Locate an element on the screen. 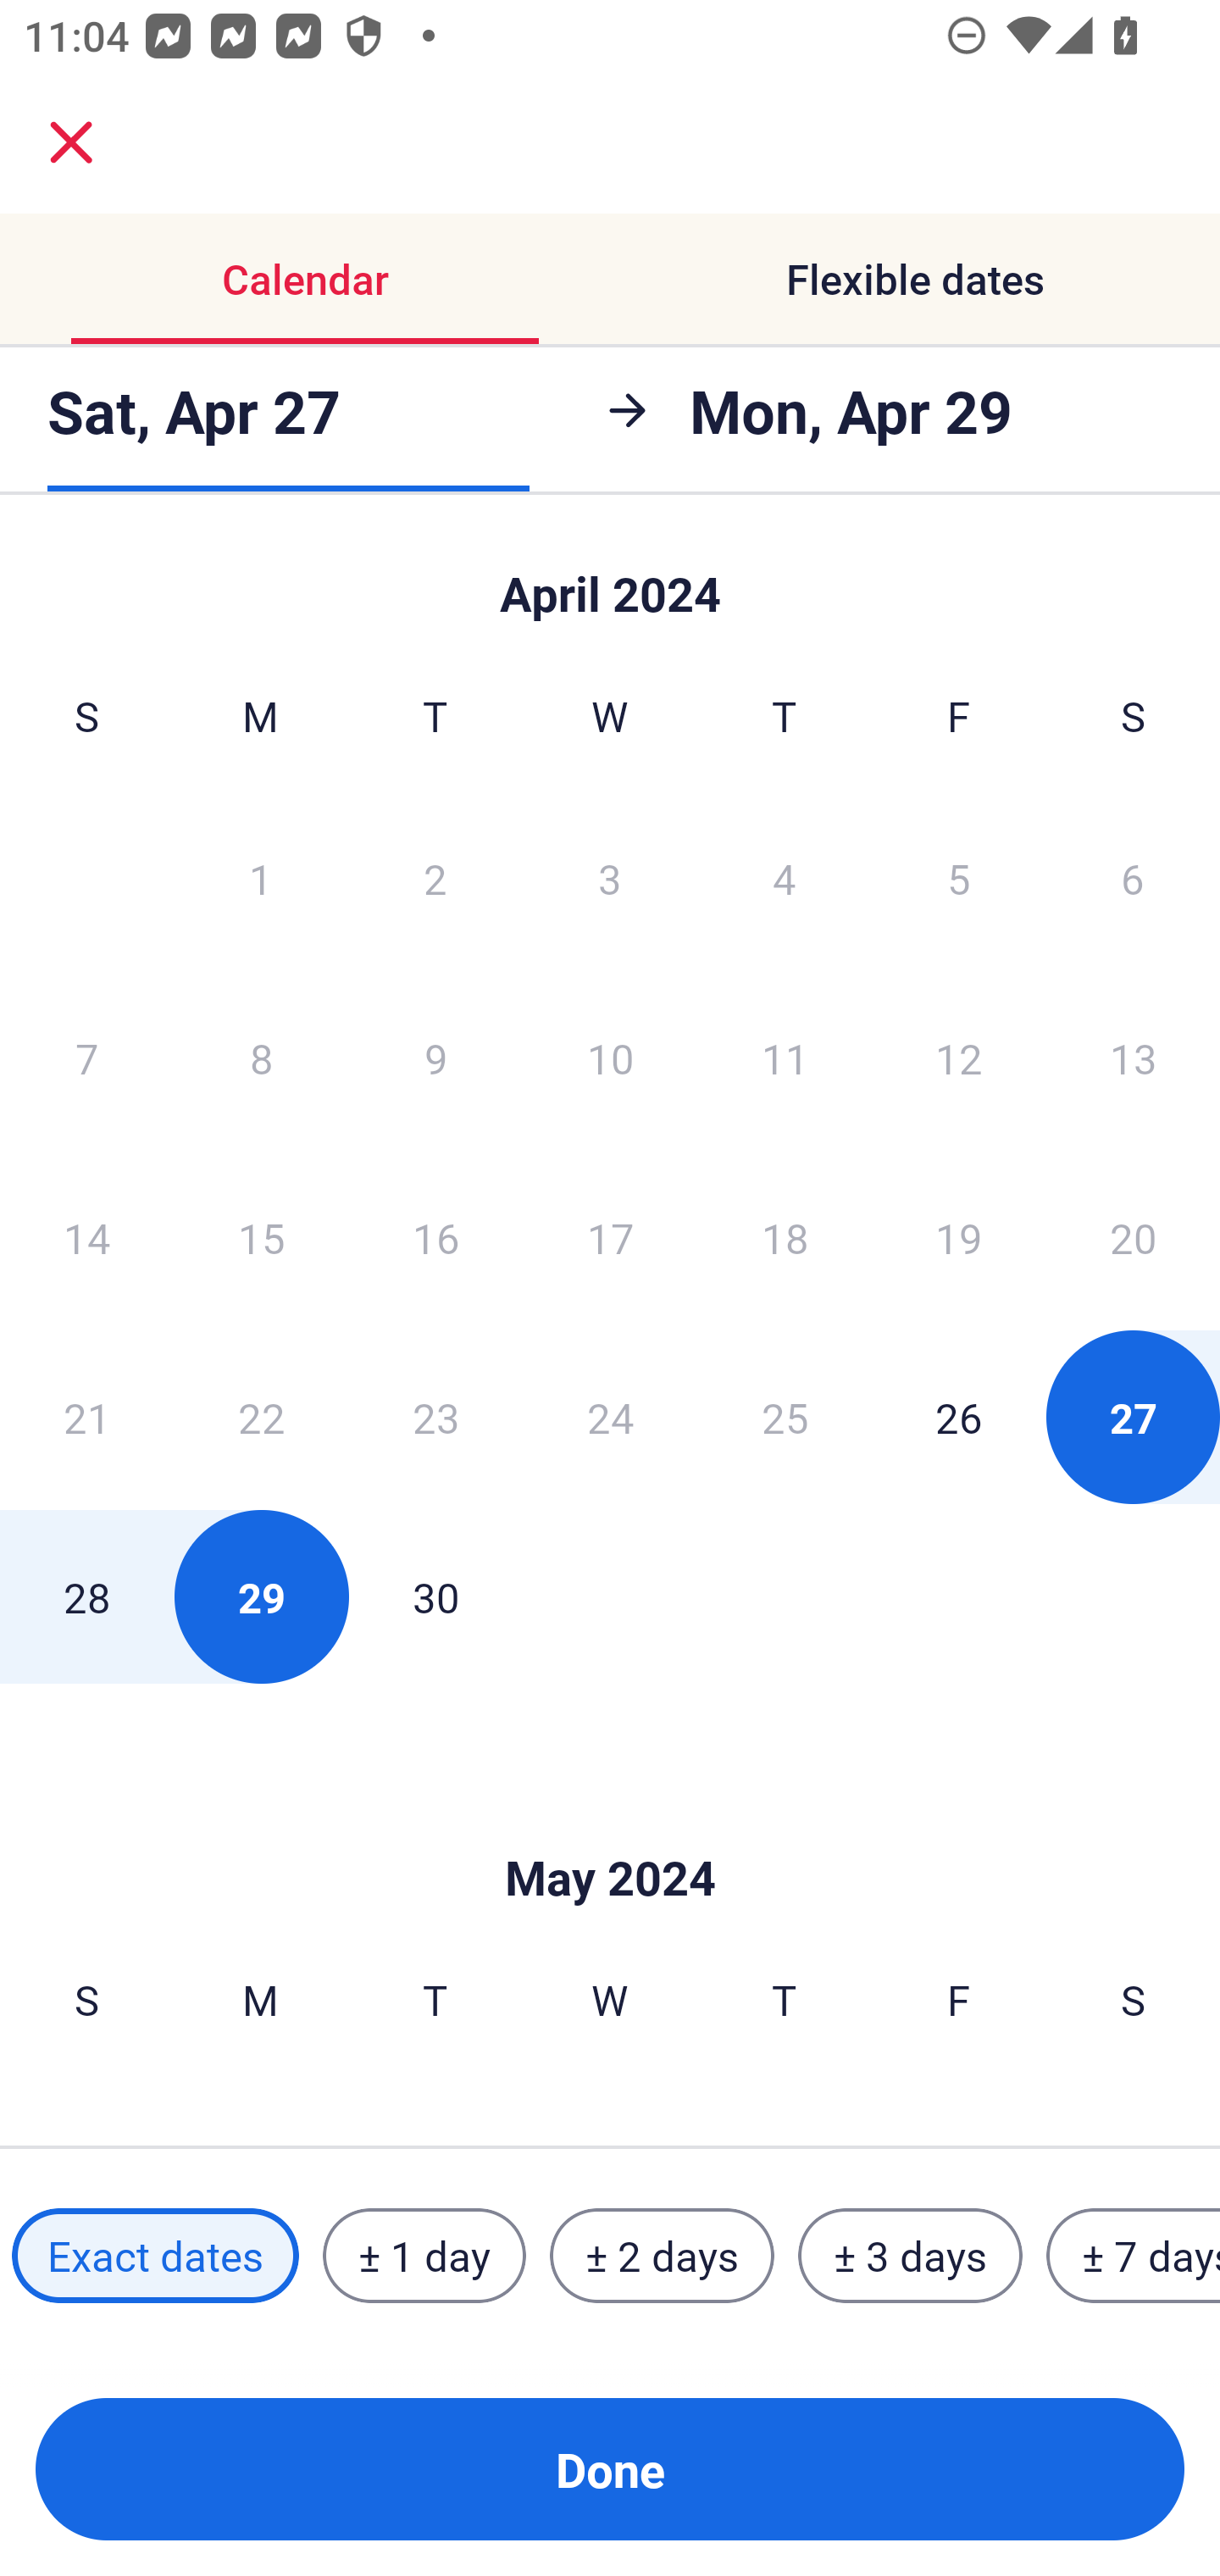 The height and width of the screenshot is (2576, 1220). 10 Wednesday, April 10, 2024 is located at coordinates (610, 1058).